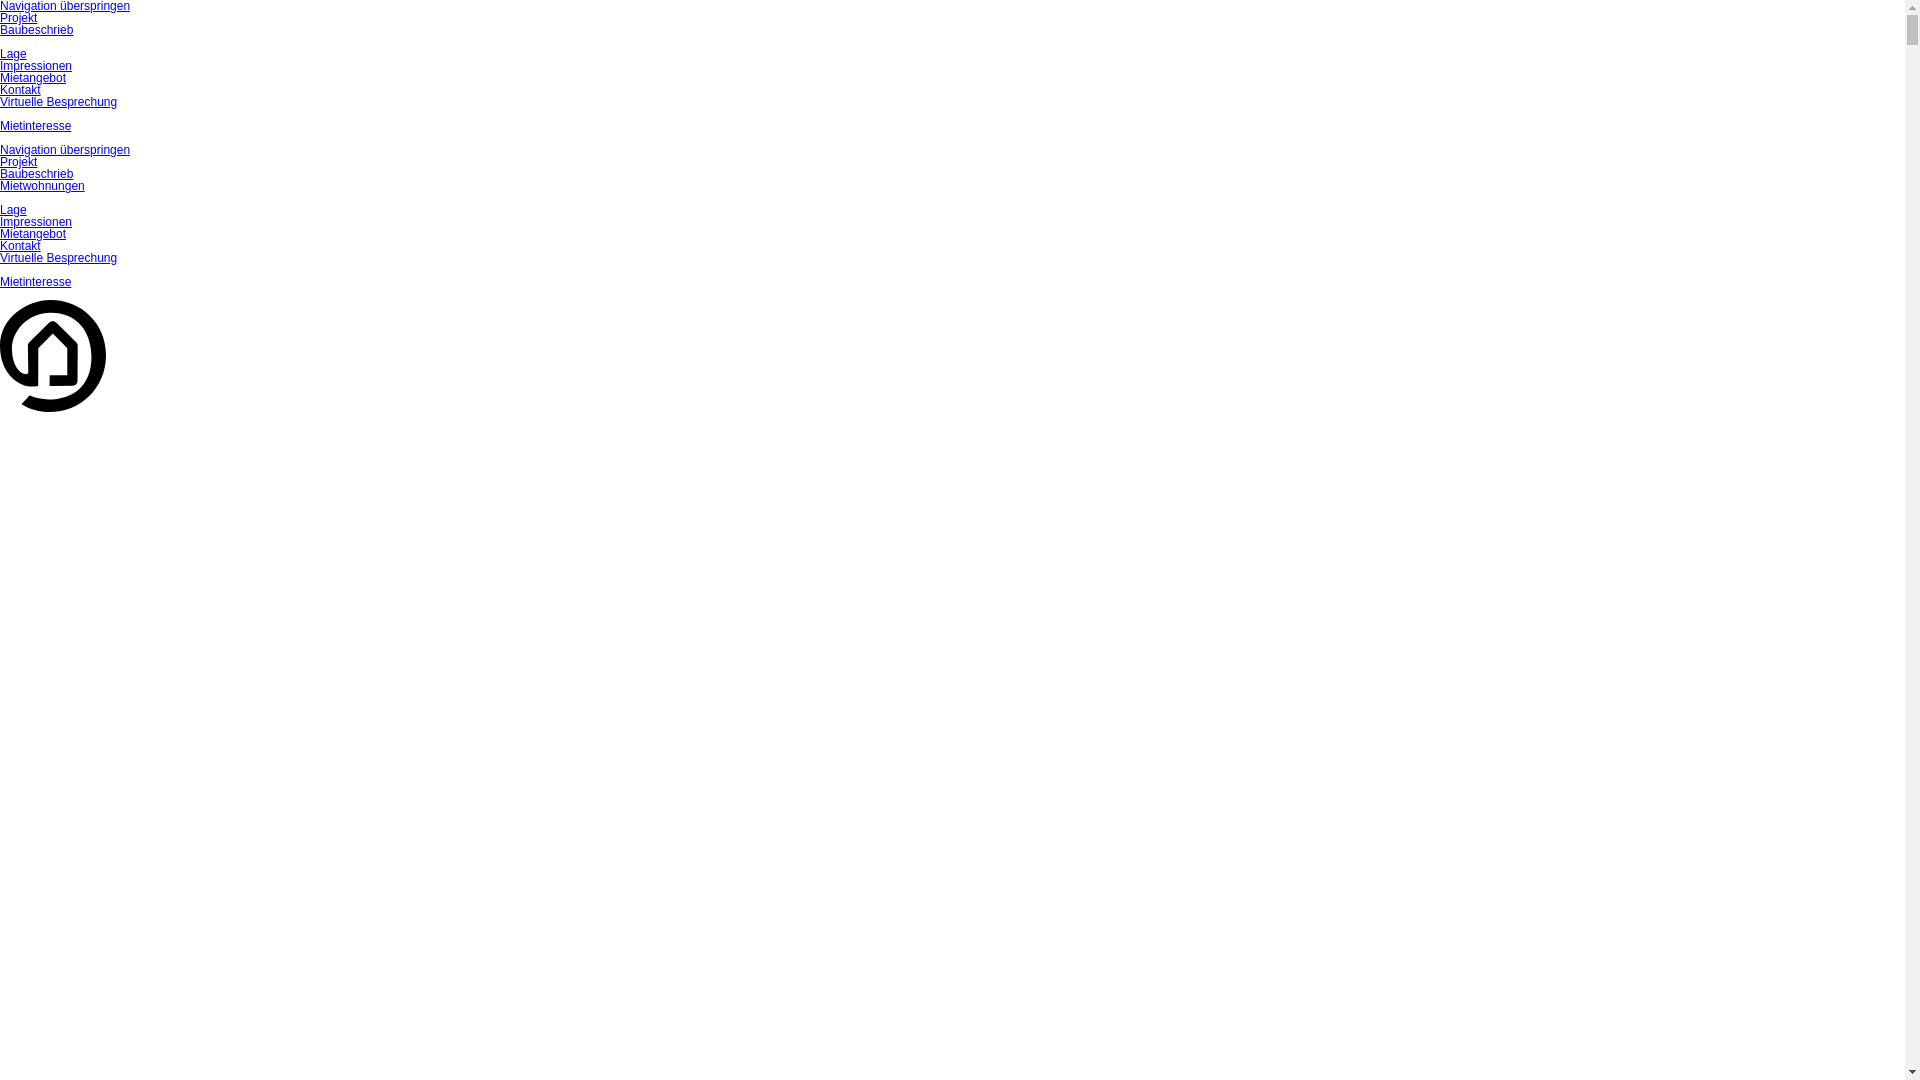 This screenshot has height=1080, width=1920. I want to click on Virtuelle Besprechung, so click(58, 102).